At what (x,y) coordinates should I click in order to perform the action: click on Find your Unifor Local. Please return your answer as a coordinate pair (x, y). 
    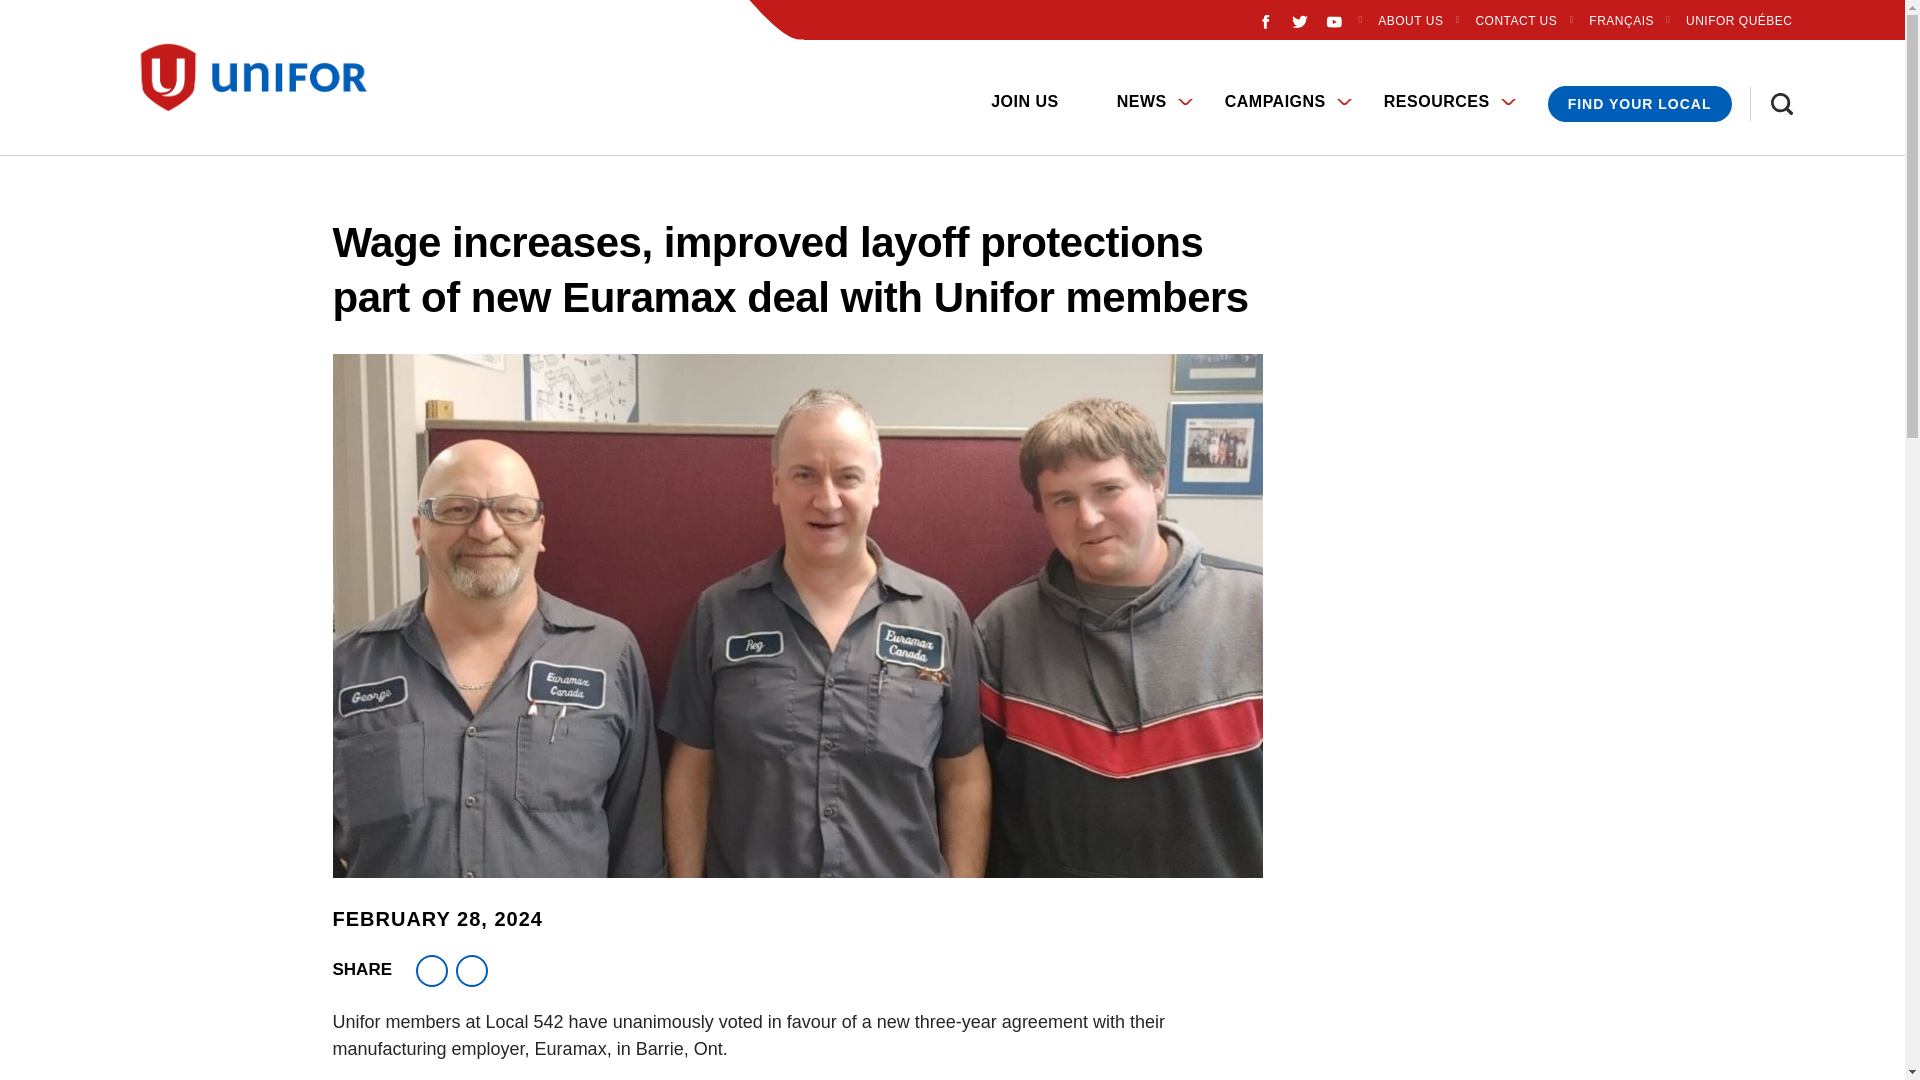
    Looking at the image, I should click on (1639, 104).